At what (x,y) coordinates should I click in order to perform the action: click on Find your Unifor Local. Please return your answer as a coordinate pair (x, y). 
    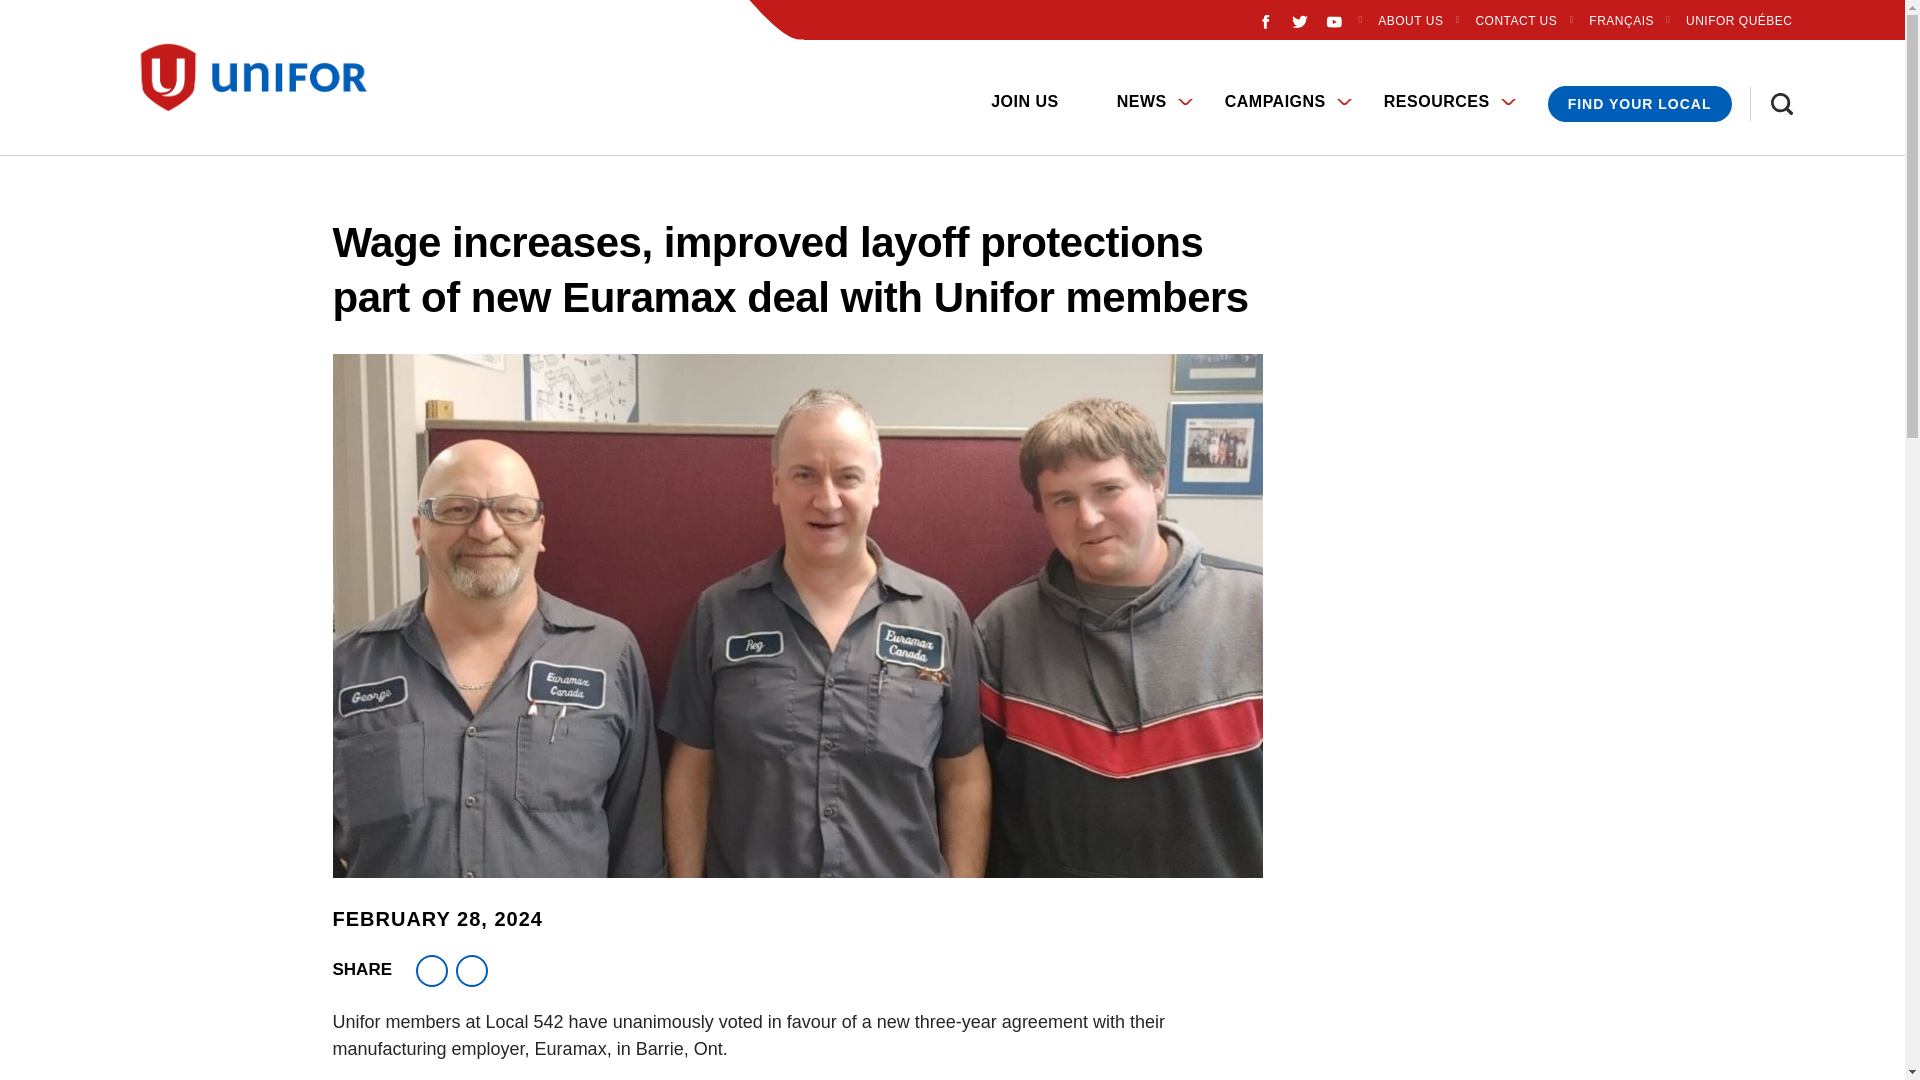
    Looking at the image, I should click on (1639, 104).